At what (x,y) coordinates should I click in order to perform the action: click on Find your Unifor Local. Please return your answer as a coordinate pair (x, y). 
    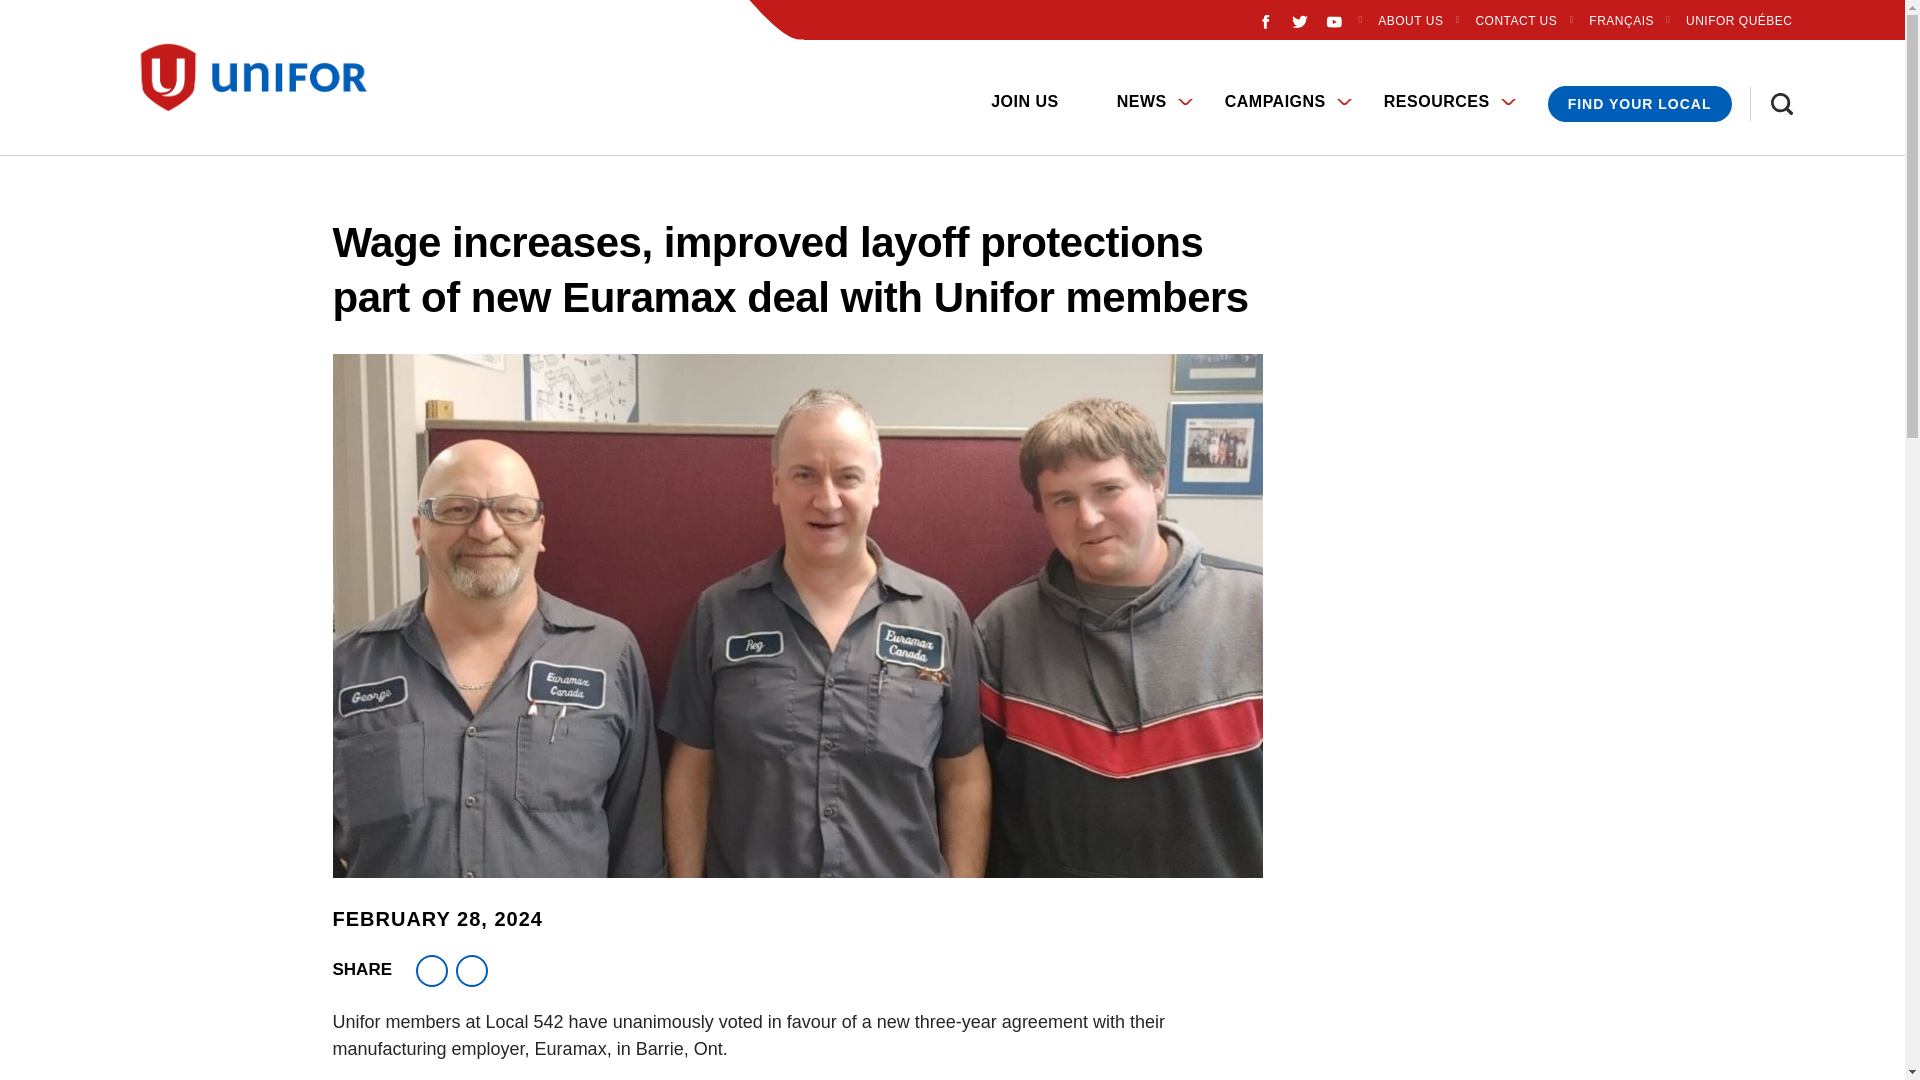
    Looking at the image, I should click on (1639, 104).